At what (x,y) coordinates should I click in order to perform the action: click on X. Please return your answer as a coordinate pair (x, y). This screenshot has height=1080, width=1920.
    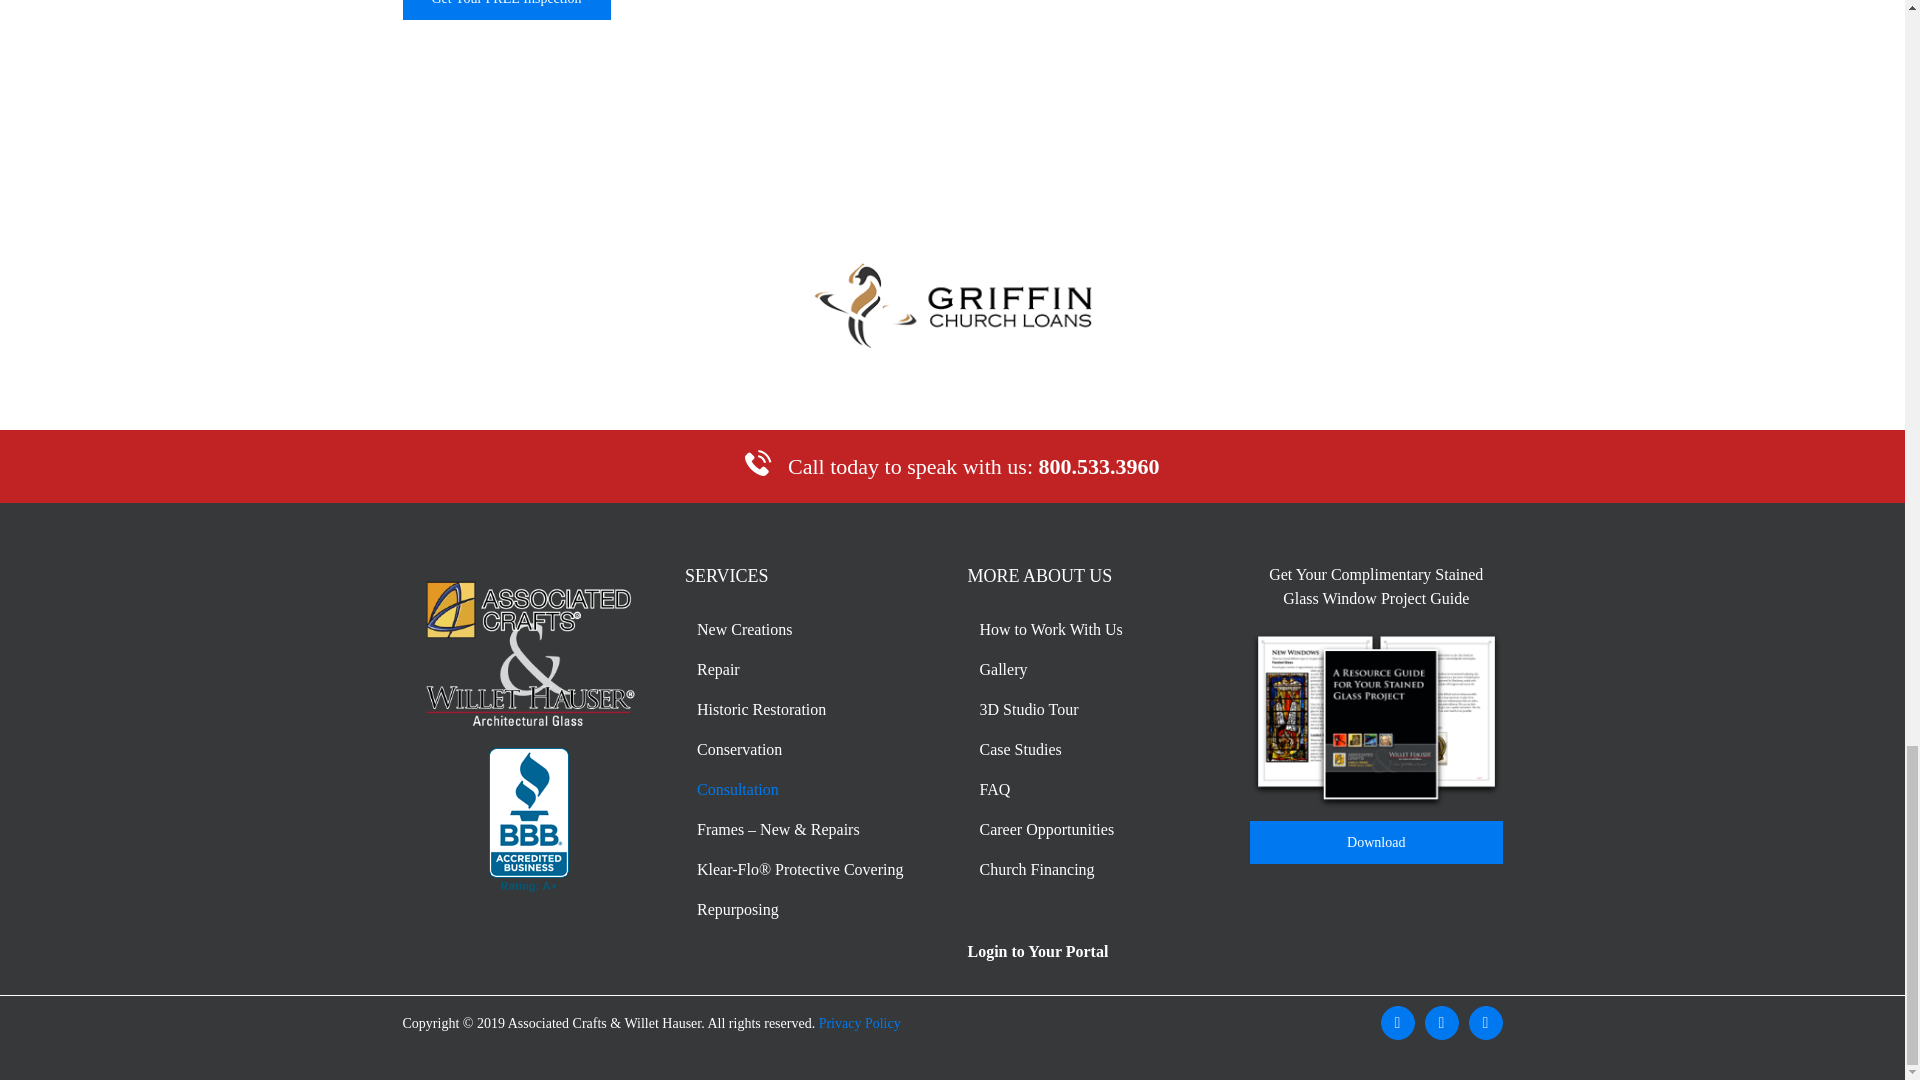
    Looking at the image, I should click on (1440, 1022).